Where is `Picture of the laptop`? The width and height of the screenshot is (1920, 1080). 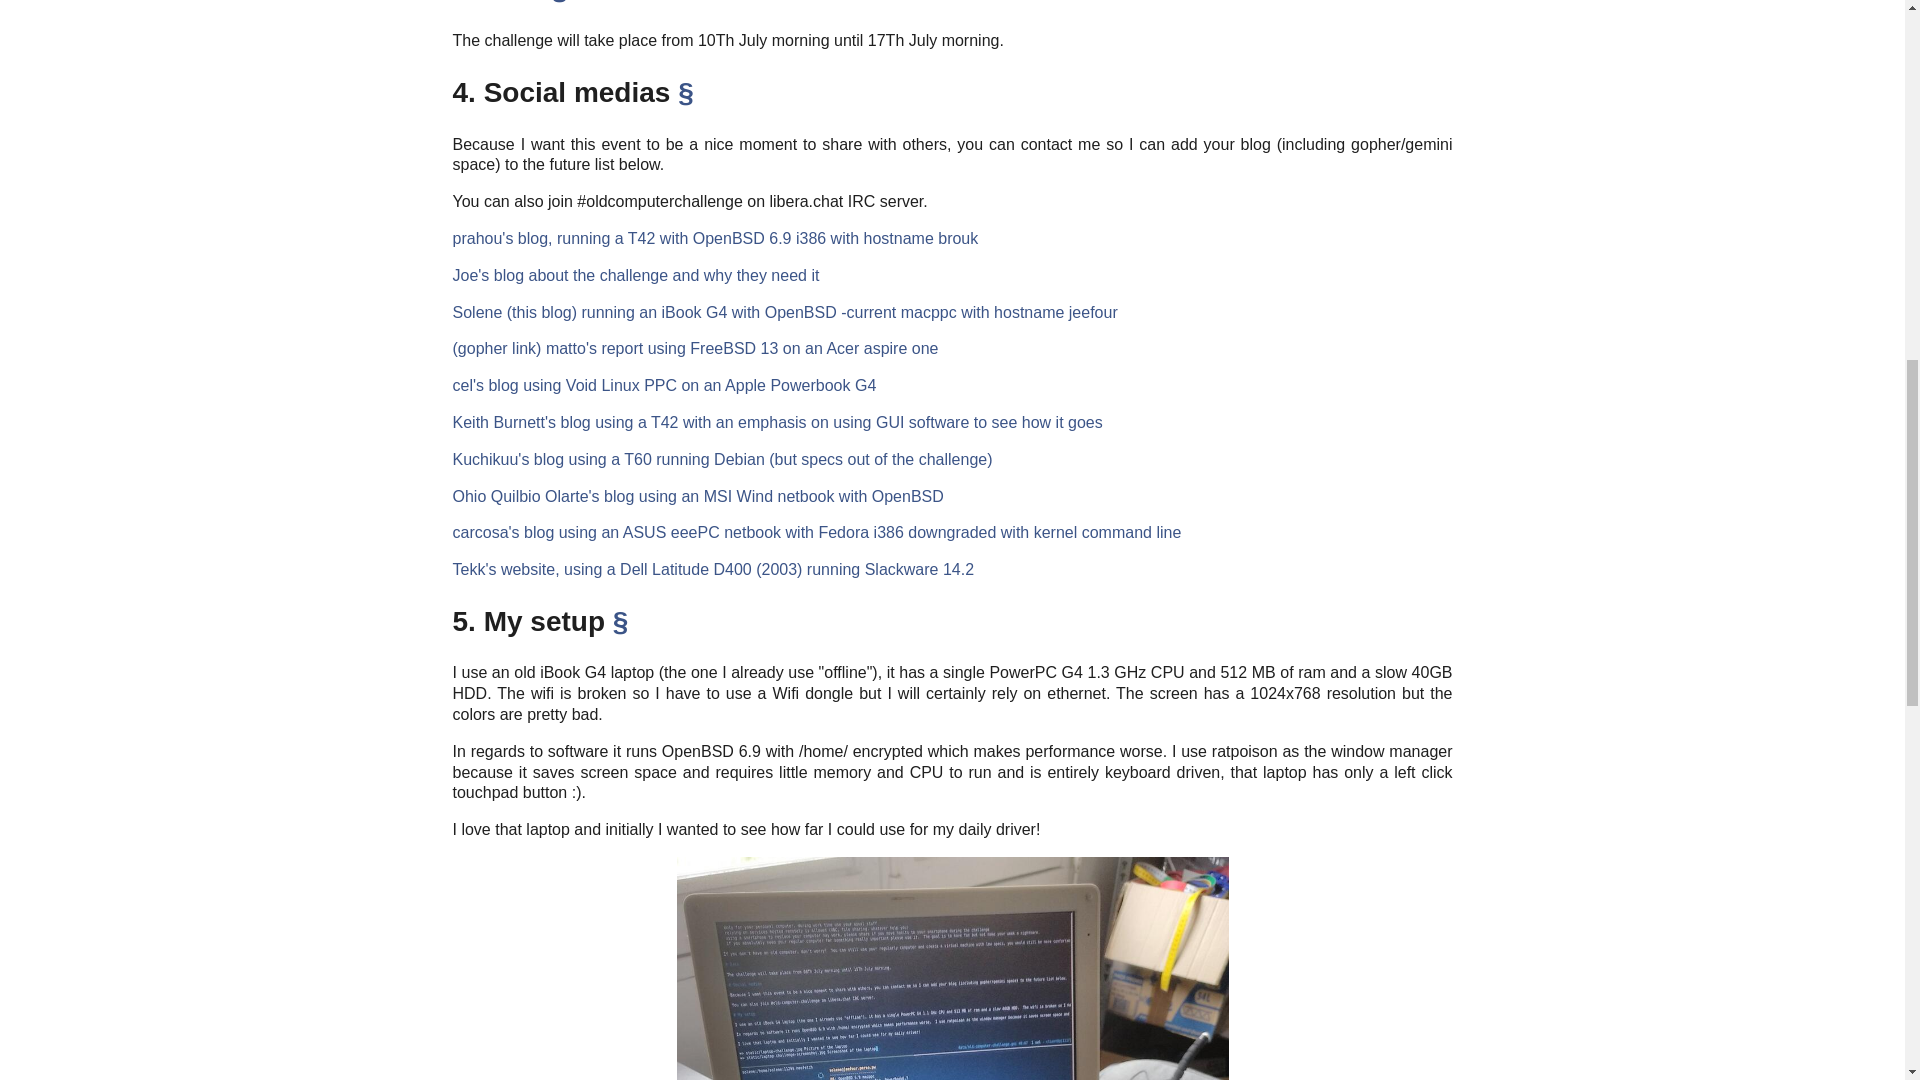
Picture of the laptop is located at coordinates (951, 968).